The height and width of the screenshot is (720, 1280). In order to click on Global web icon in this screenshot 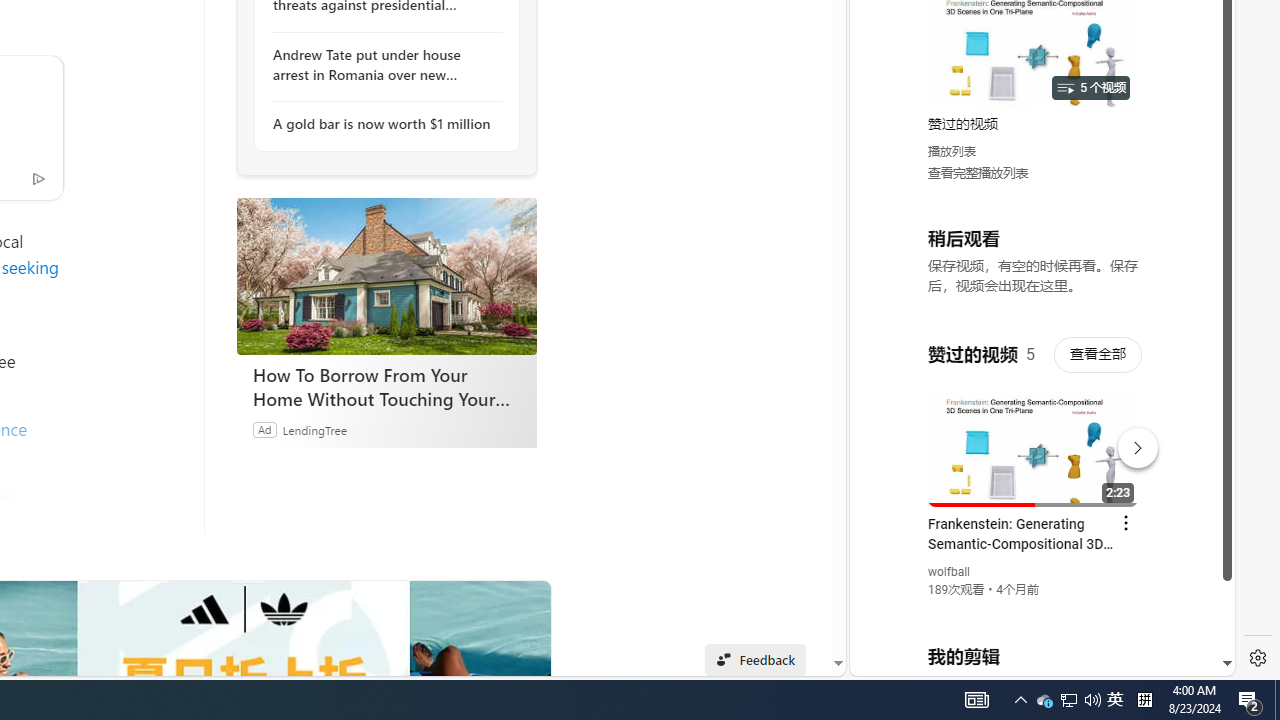, I will do `click(888, 432)`.